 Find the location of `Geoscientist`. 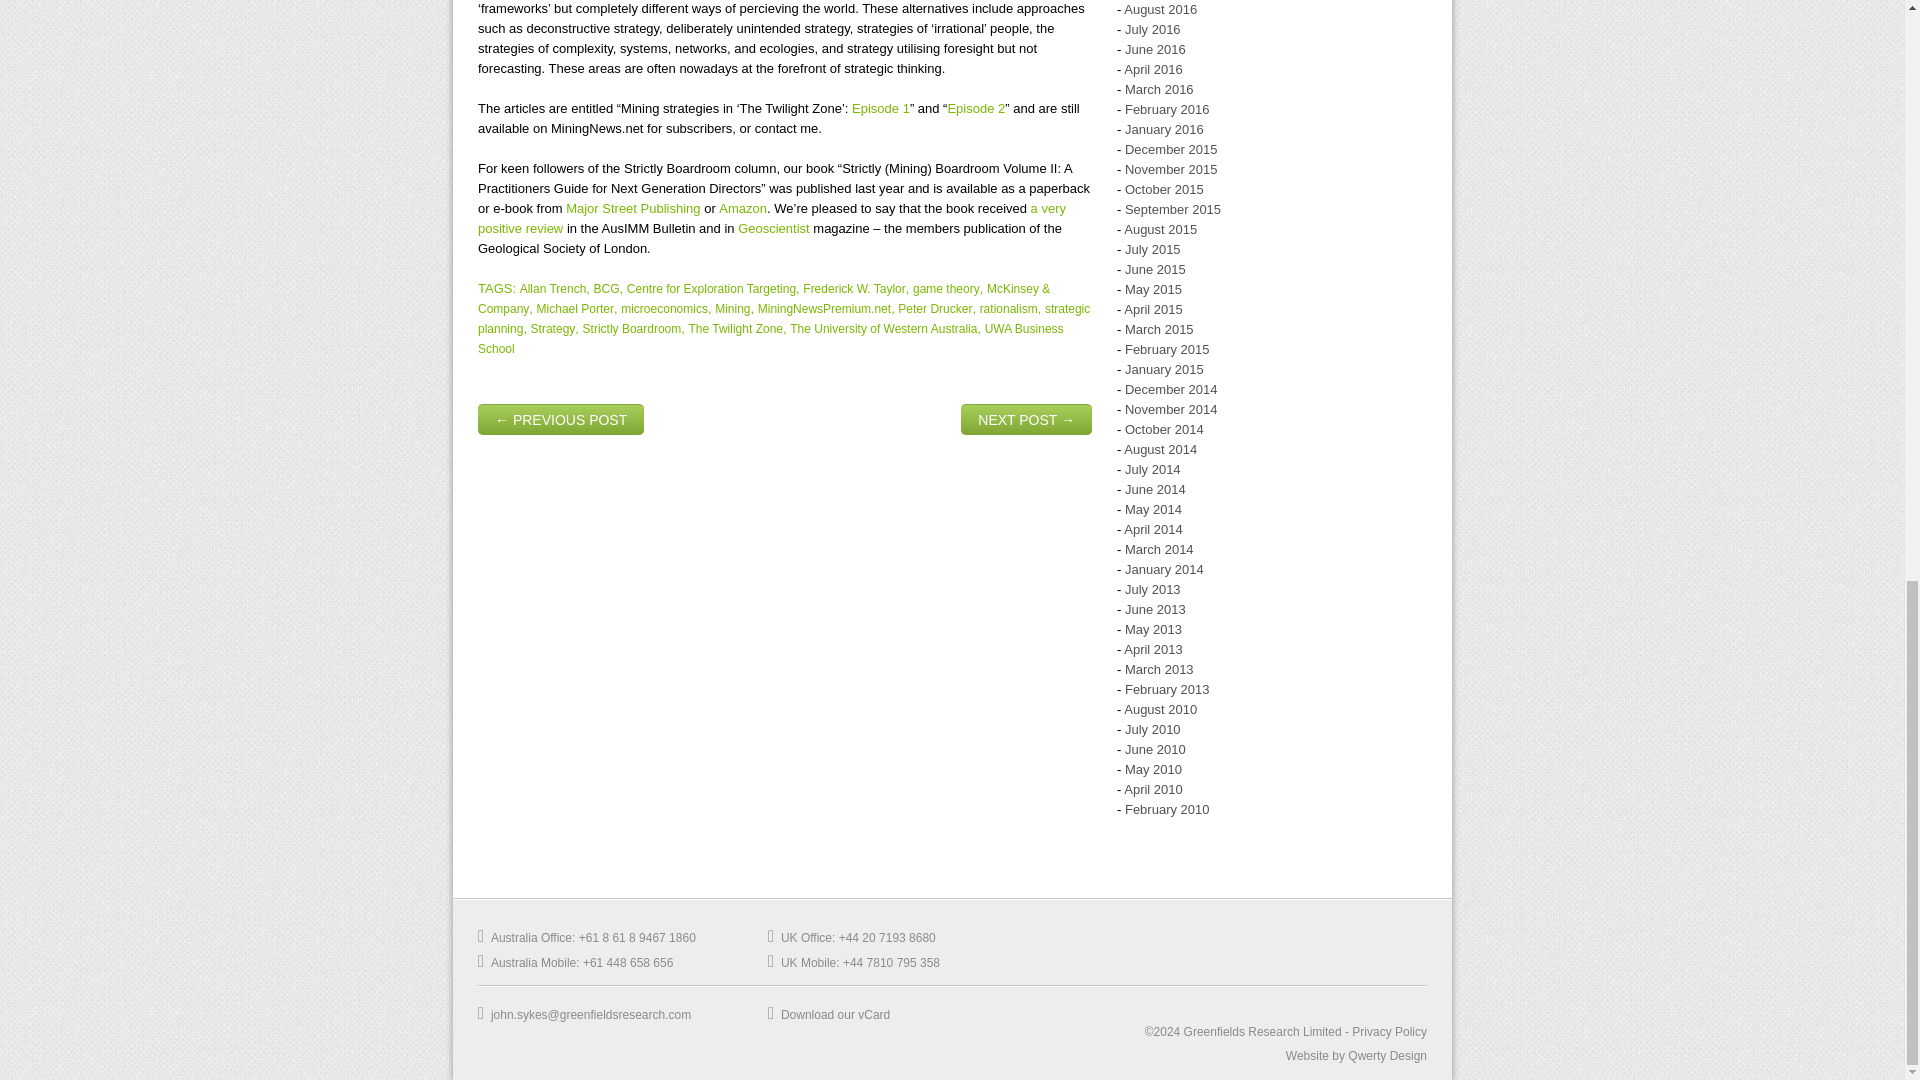

Geoscientist is located at coordinates (774, 228).